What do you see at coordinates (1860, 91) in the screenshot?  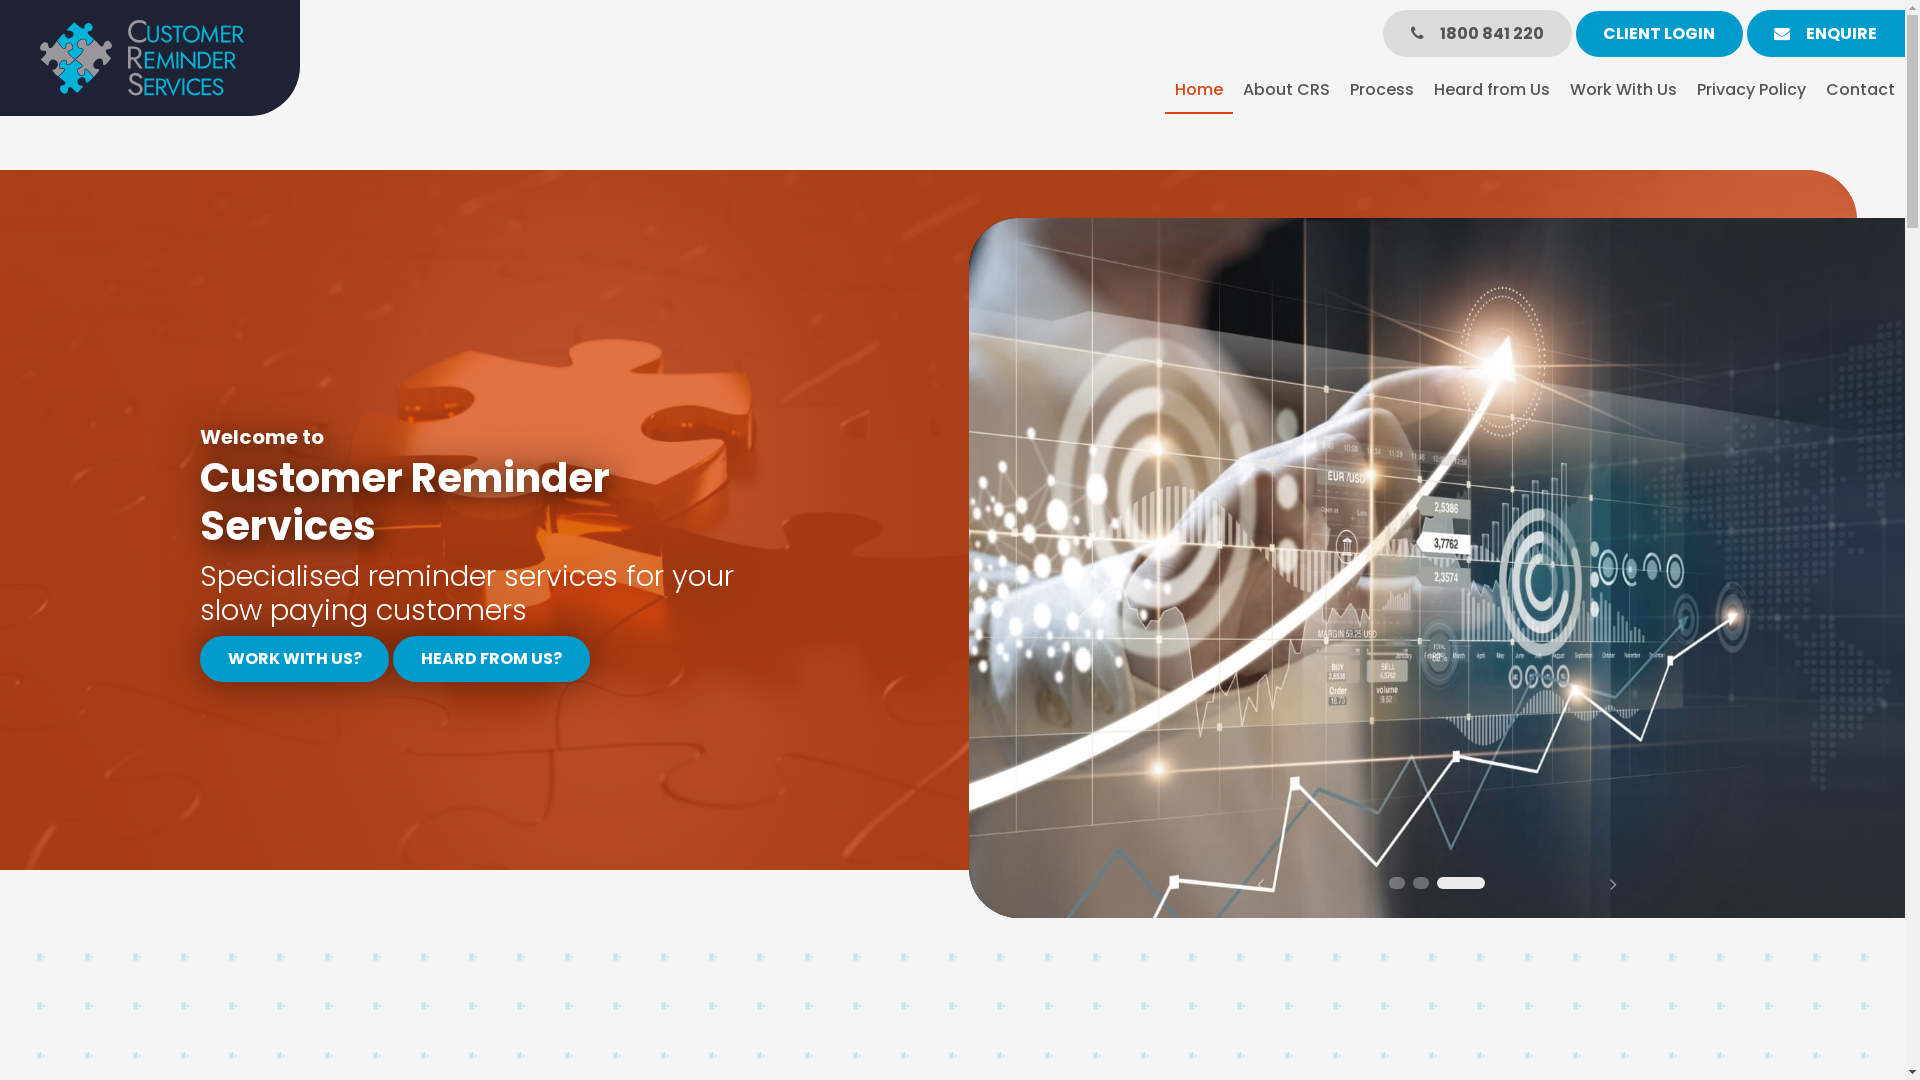 I see `Contact` at bounding box center [1860, 91].